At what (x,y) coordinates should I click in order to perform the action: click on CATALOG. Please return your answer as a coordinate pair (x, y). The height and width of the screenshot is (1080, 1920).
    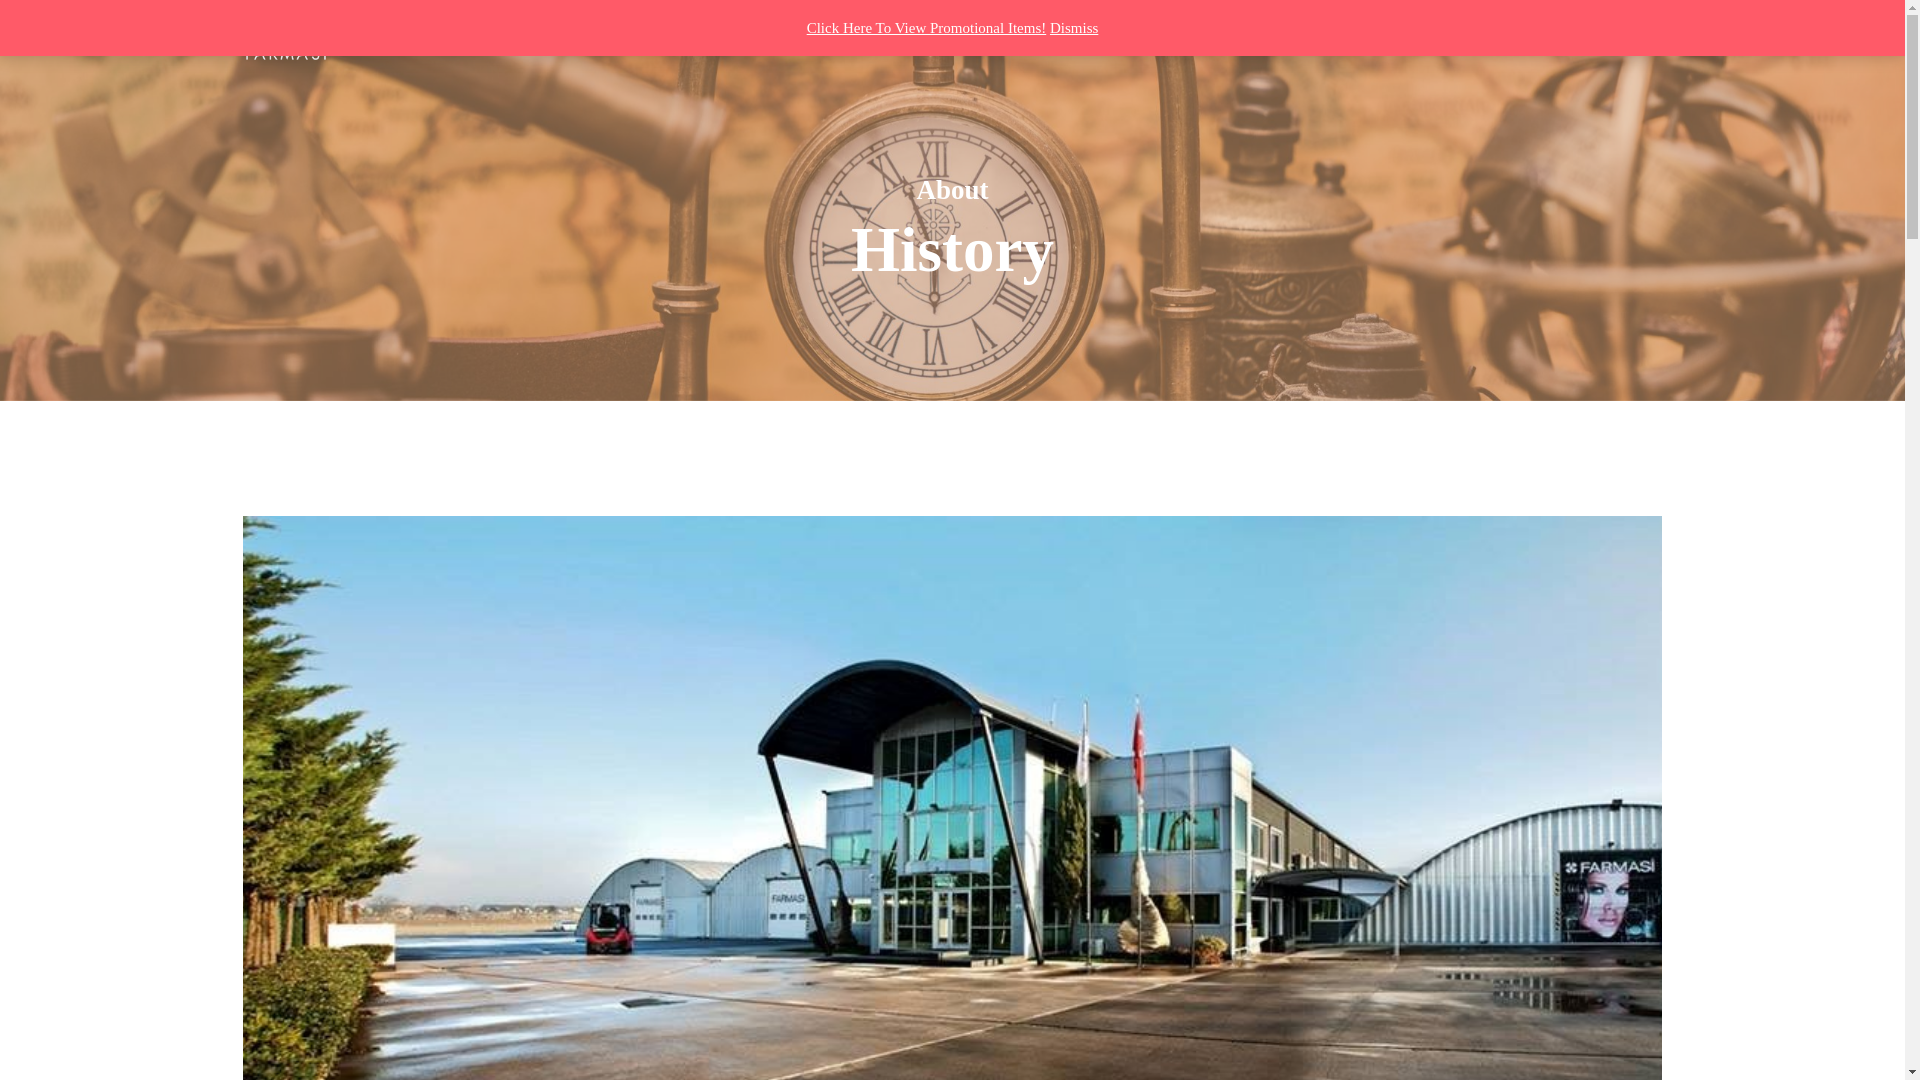
    Looking at the image, I should click on (676, 42).